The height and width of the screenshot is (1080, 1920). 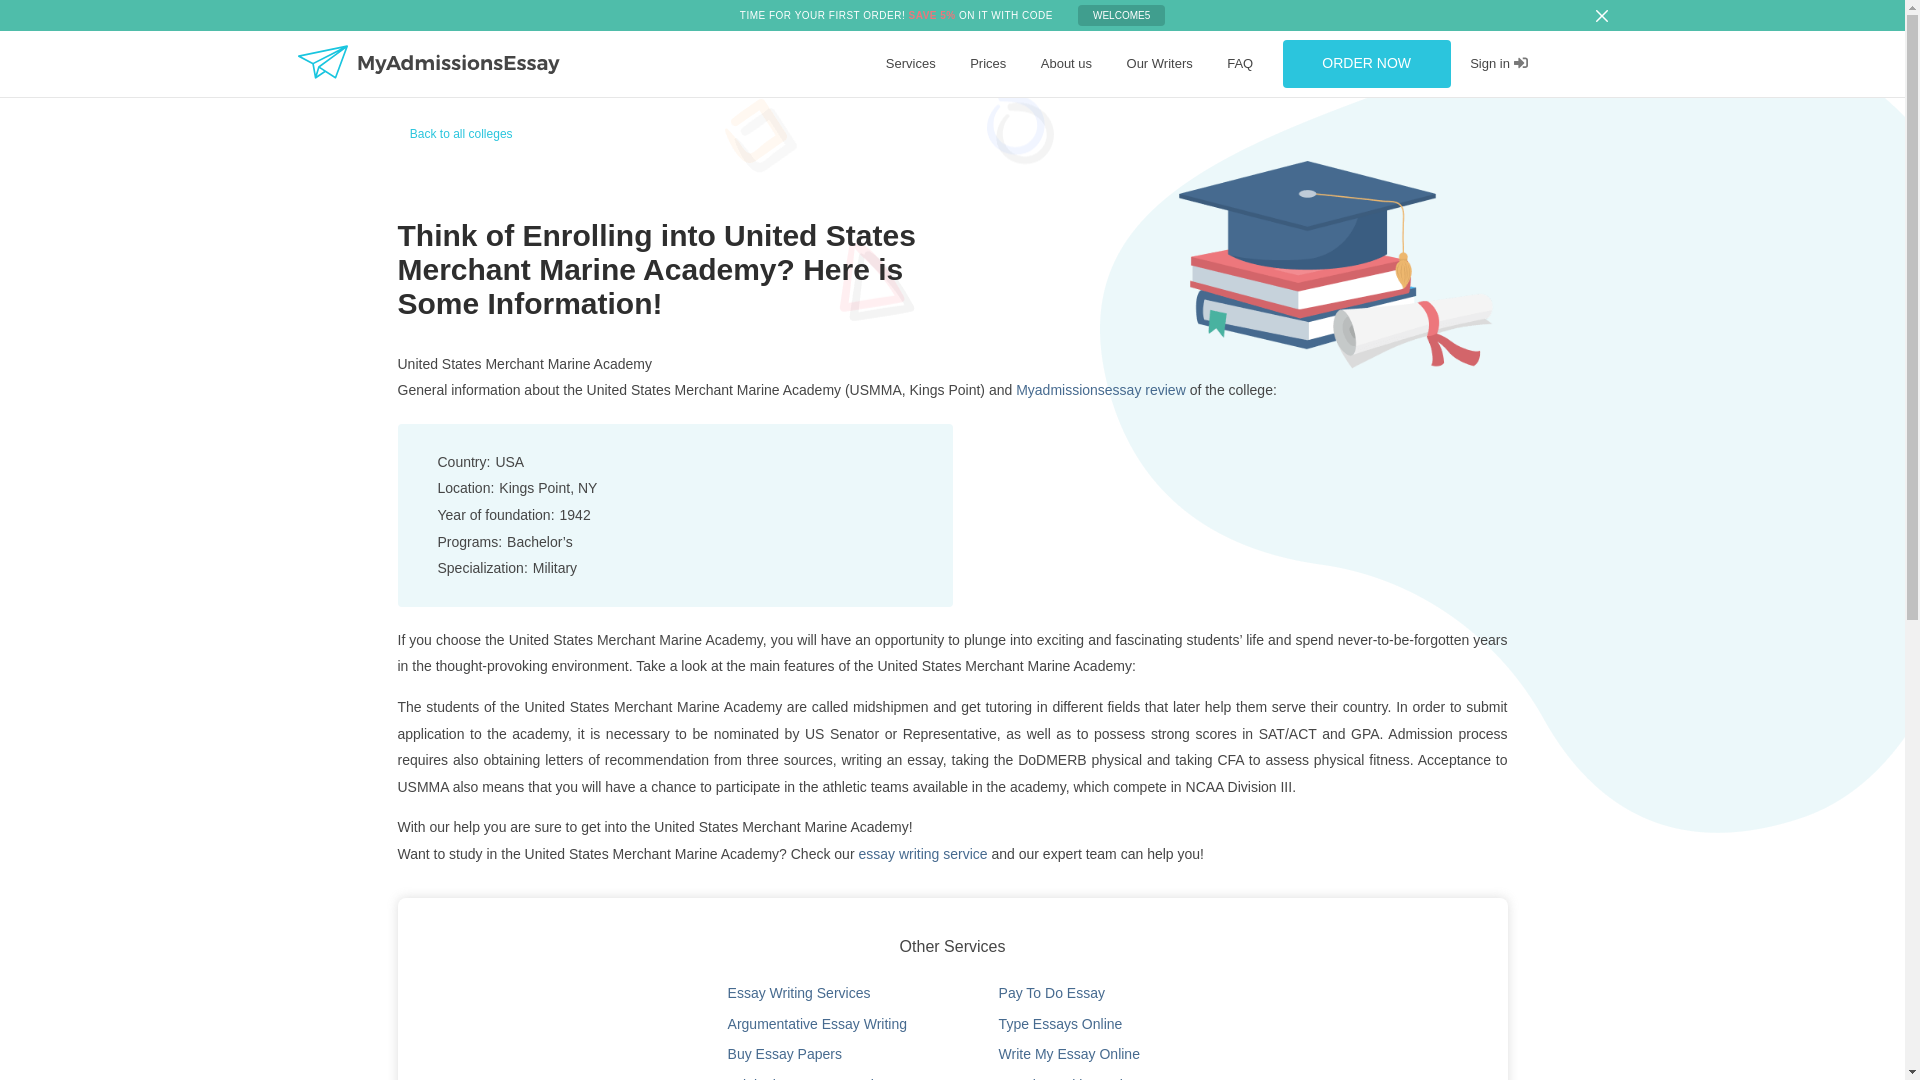 I want to click on Biography Writing Services, so click(x=1183, y=112).